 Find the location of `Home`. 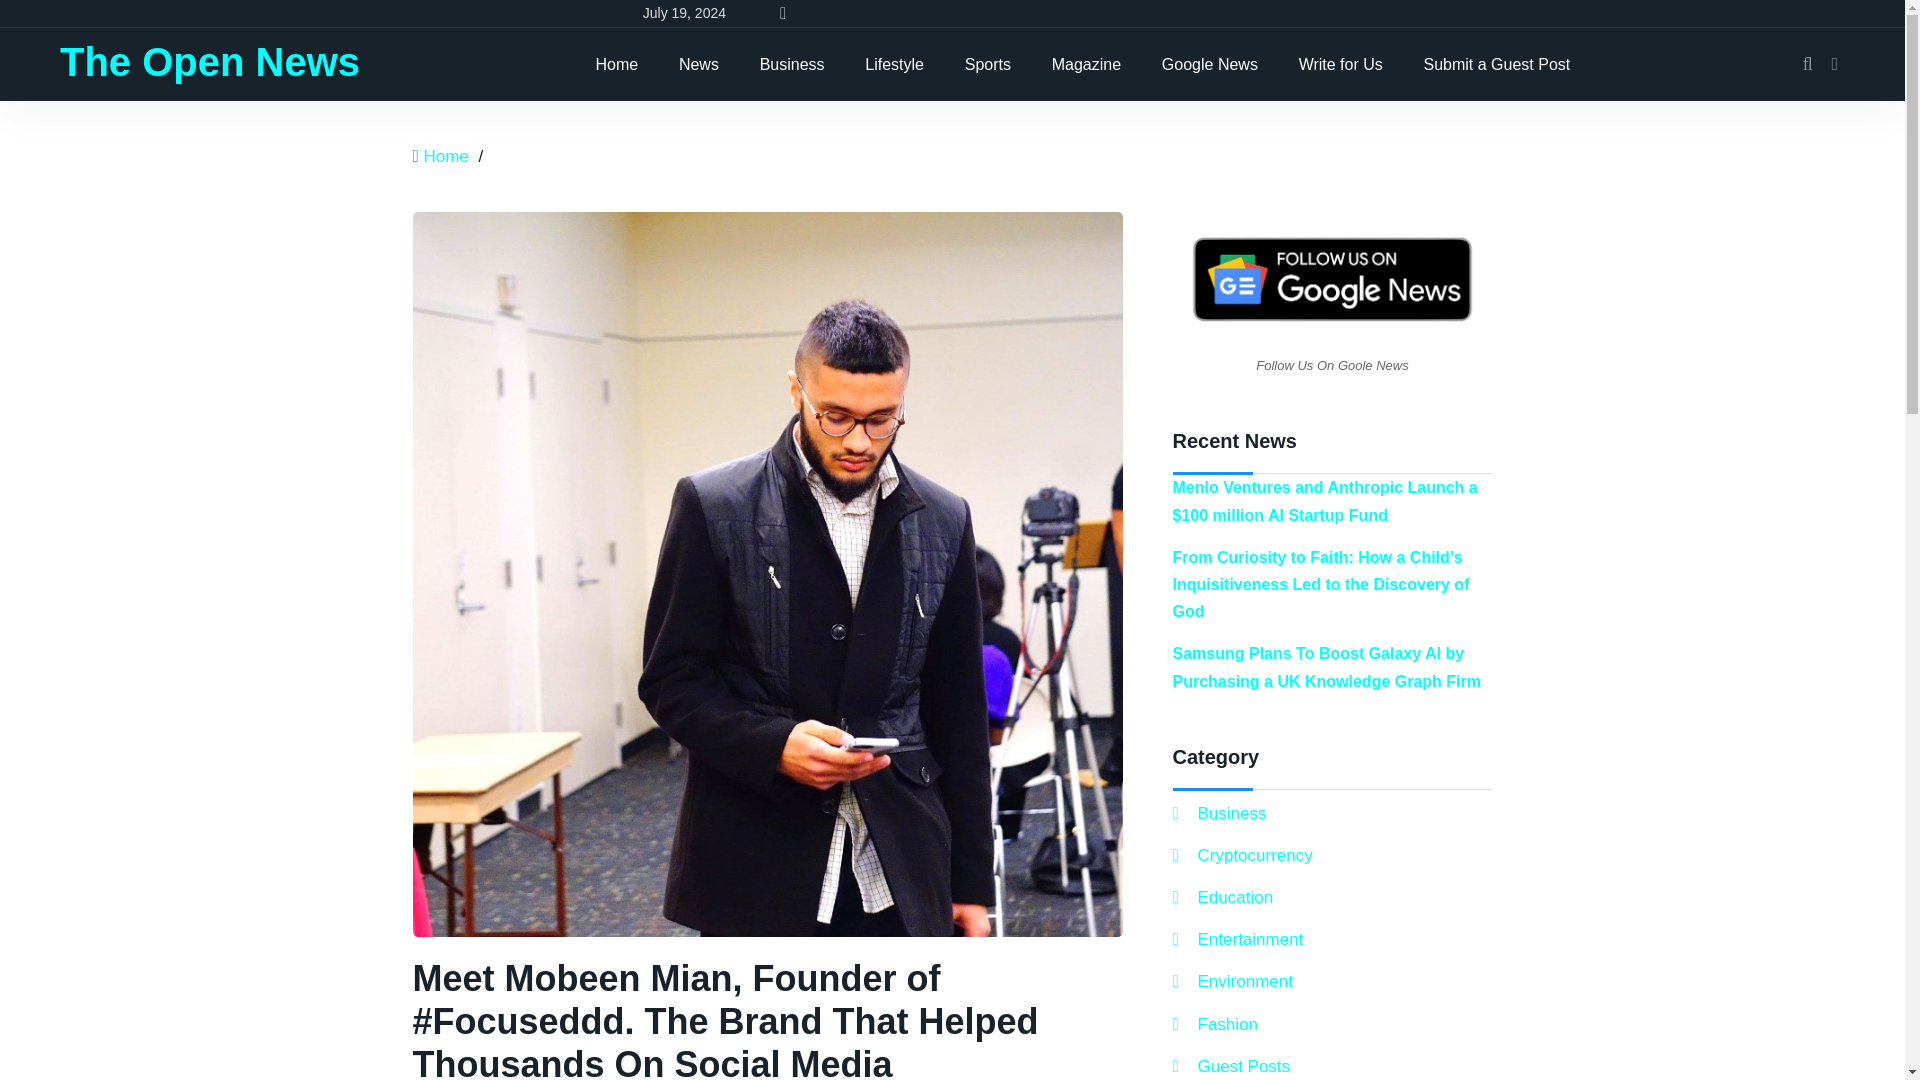

Home is located at coordinates (616, 65).